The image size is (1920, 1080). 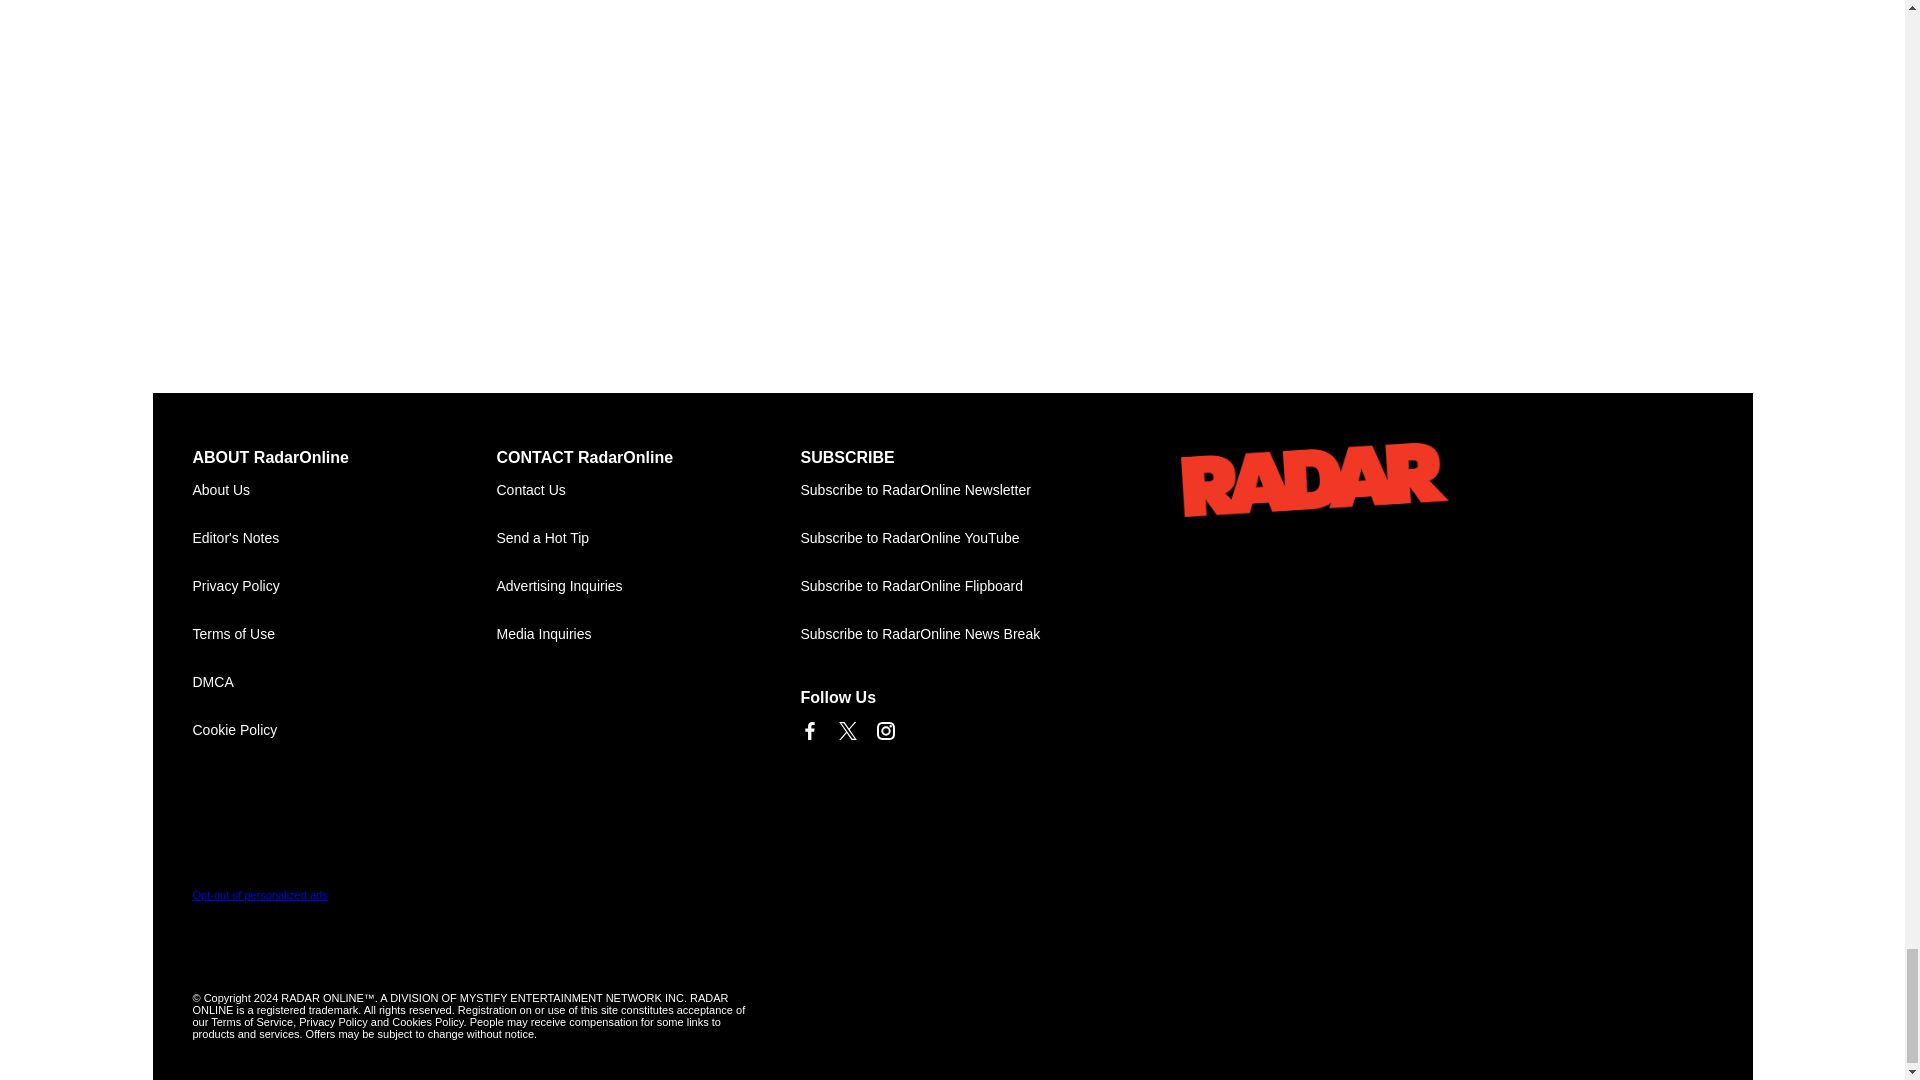 I want to click on Subscribe, so click(x=952, y=490).